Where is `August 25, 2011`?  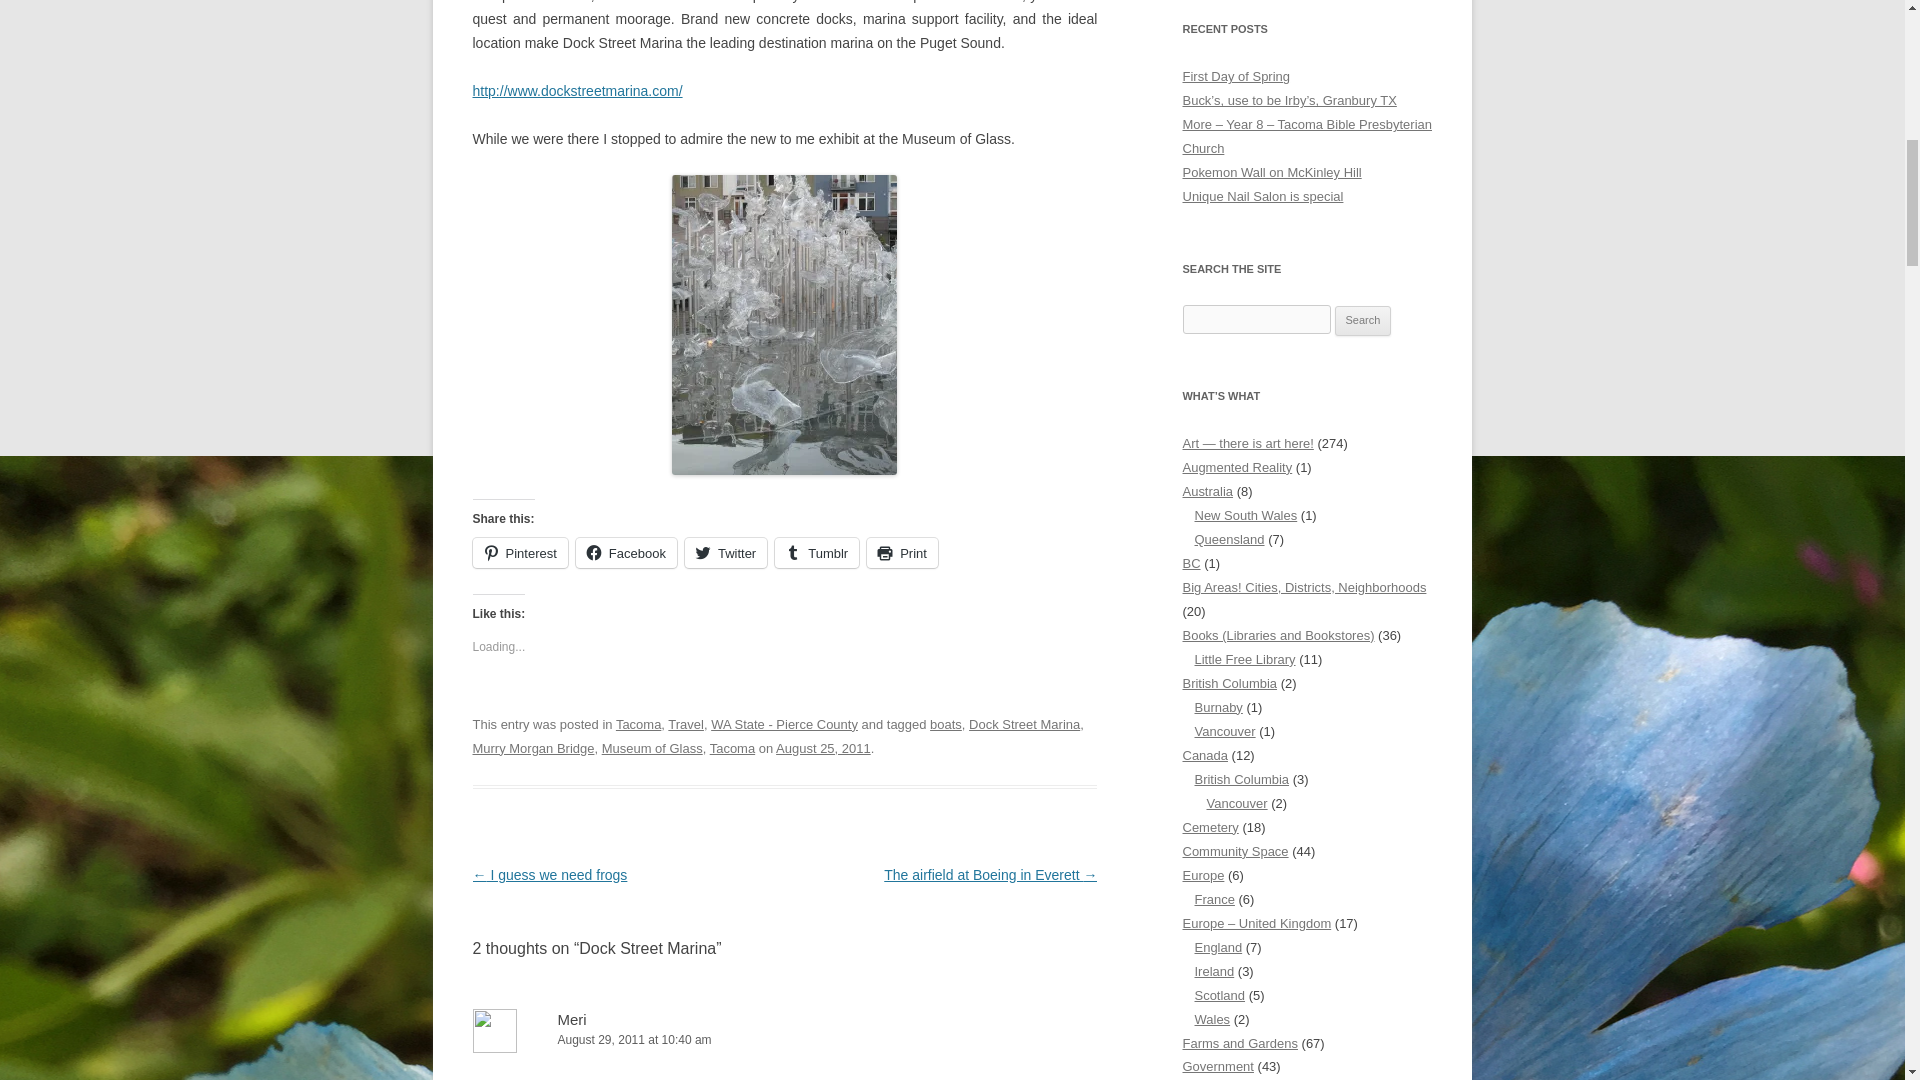 August 25, 2011 is located at coordinates (823, 748).